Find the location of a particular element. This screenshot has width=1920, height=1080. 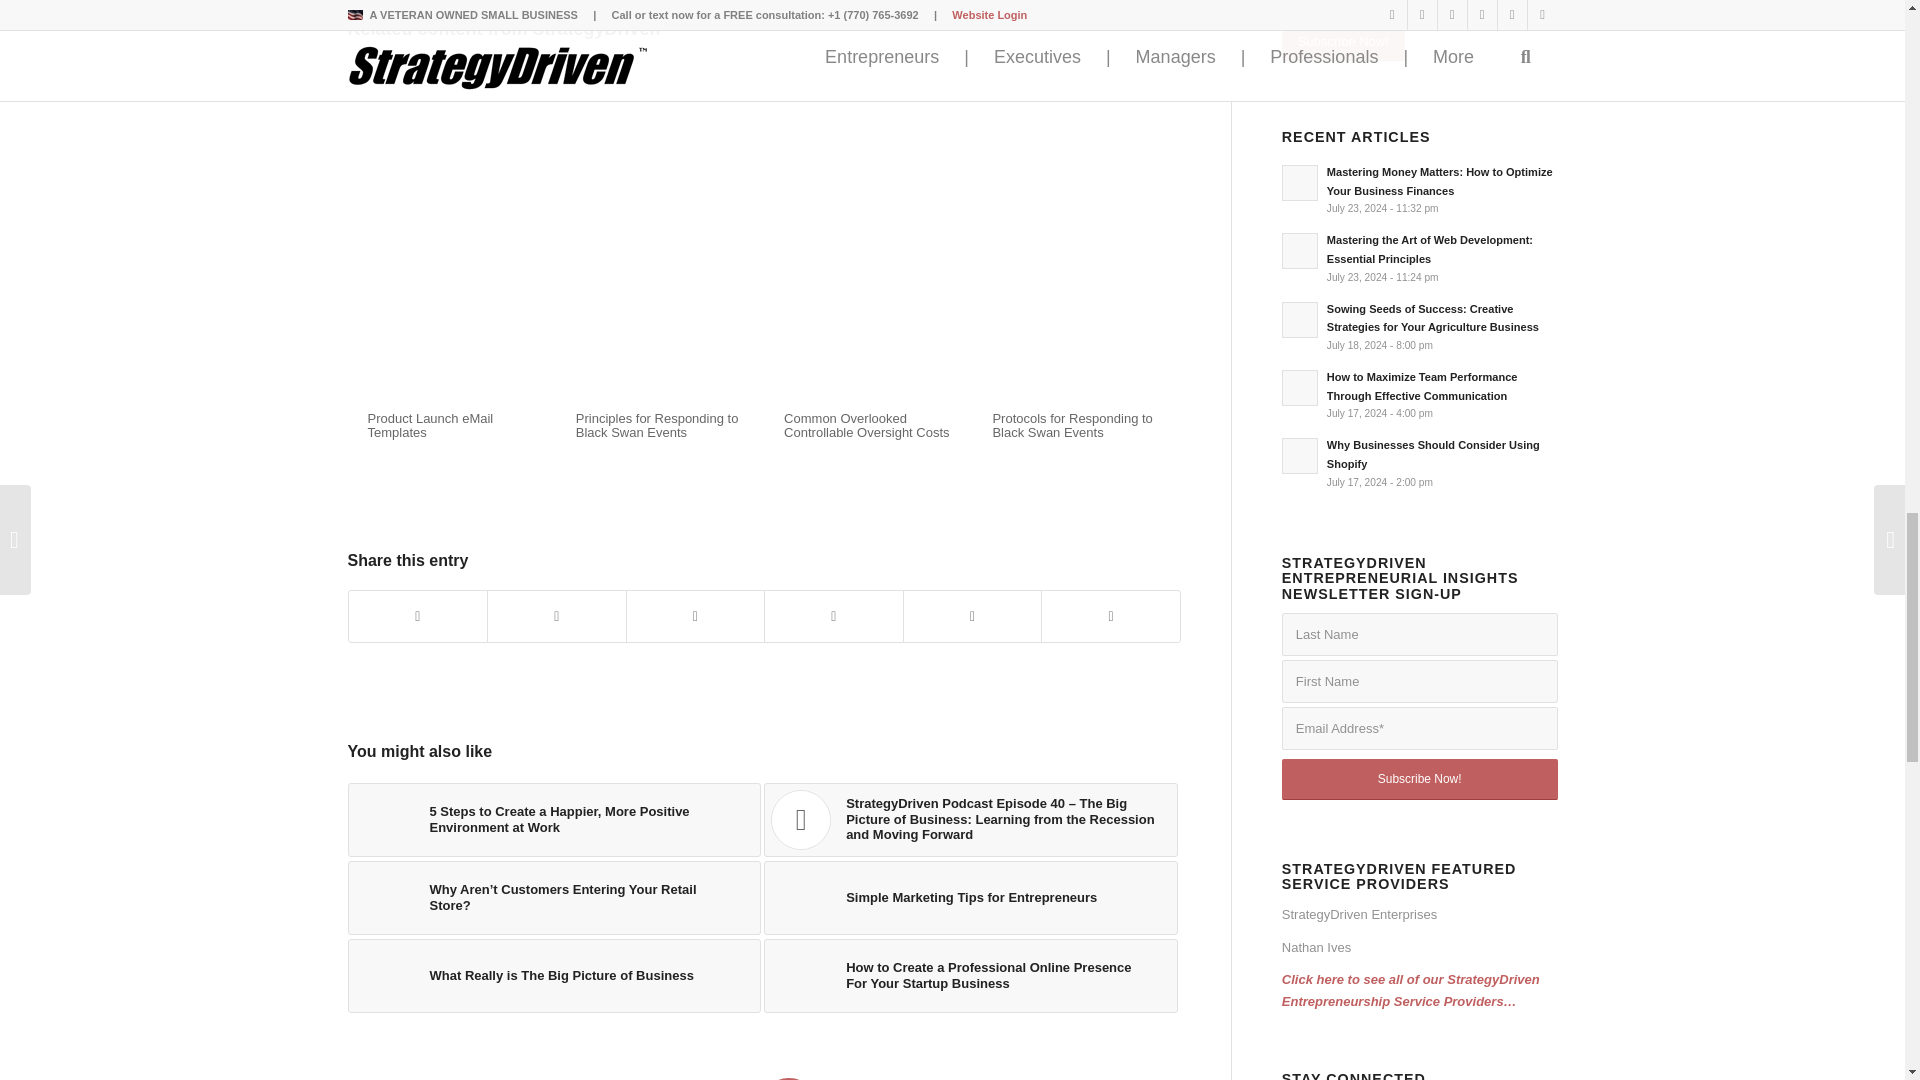

Subscribe Now! is located at coordinates (1420, 780).